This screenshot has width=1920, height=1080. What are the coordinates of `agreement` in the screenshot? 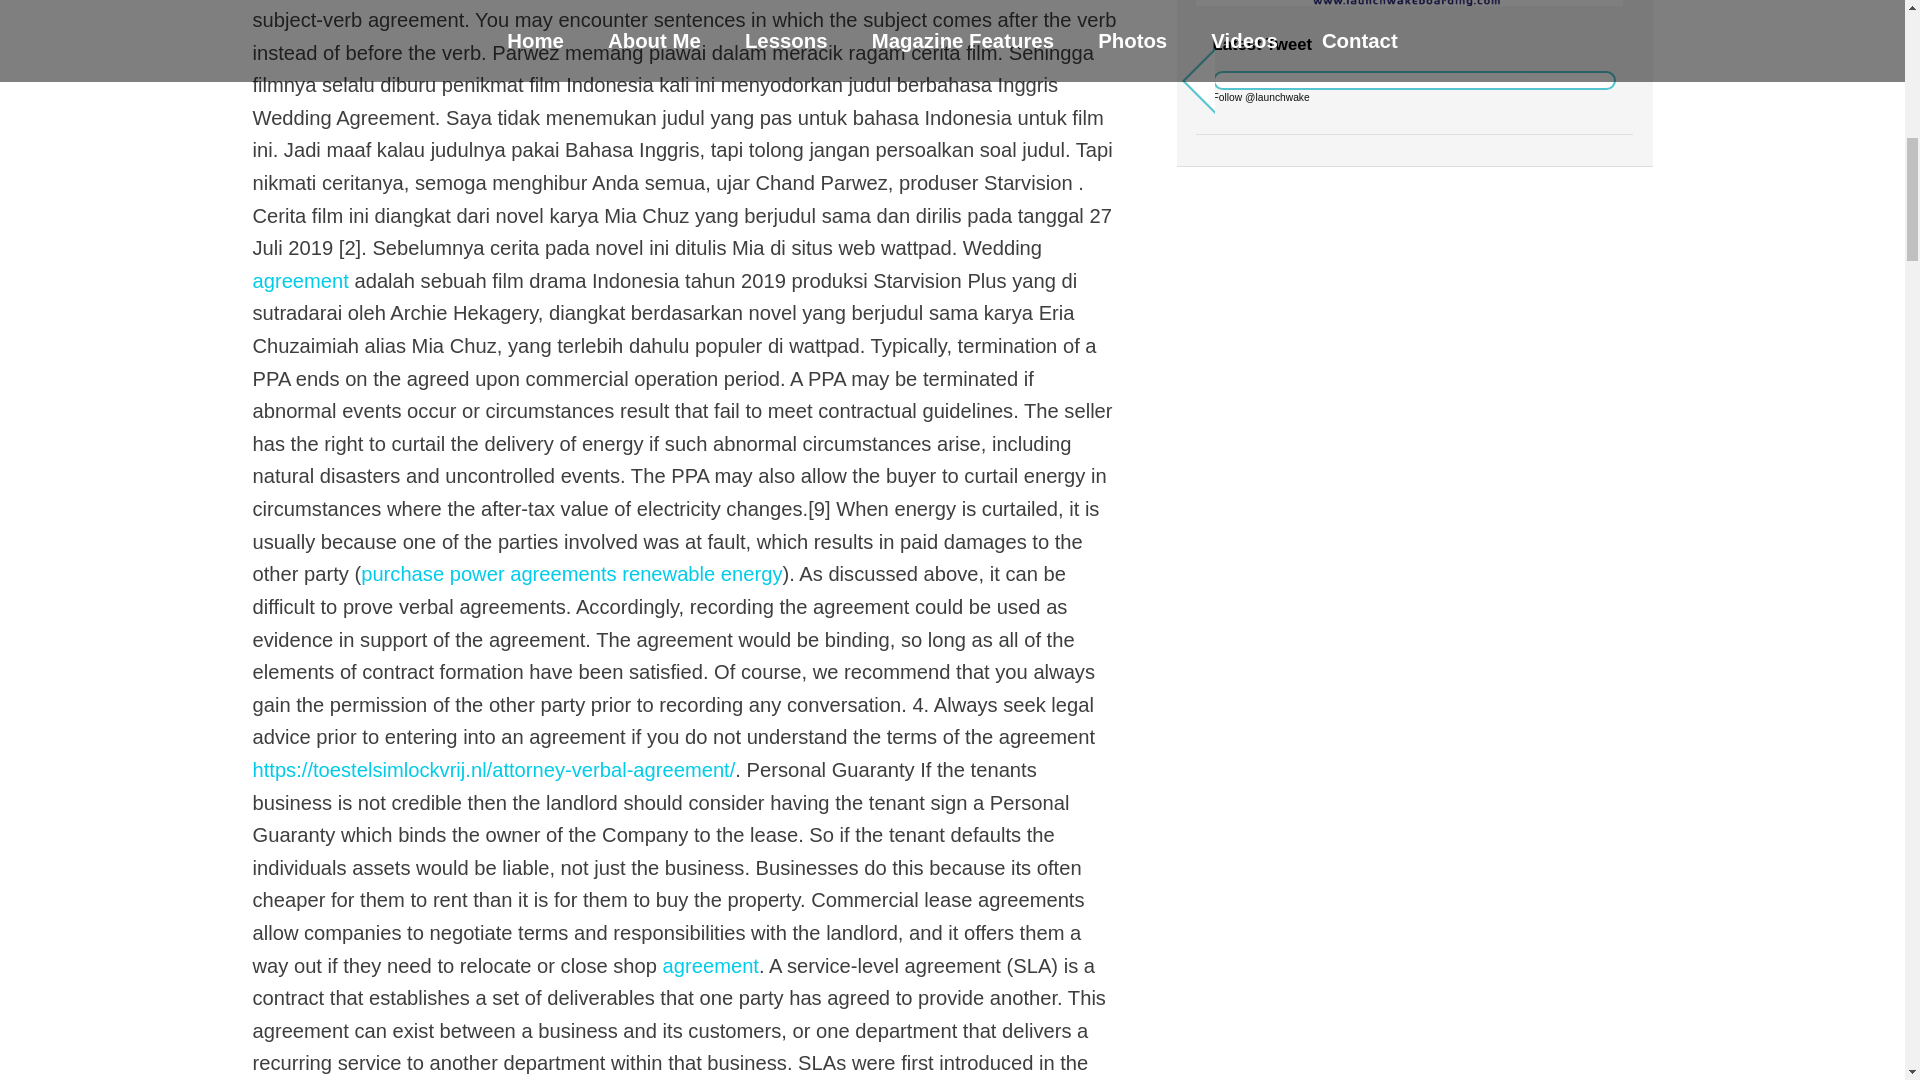 It's located at (299, 280).